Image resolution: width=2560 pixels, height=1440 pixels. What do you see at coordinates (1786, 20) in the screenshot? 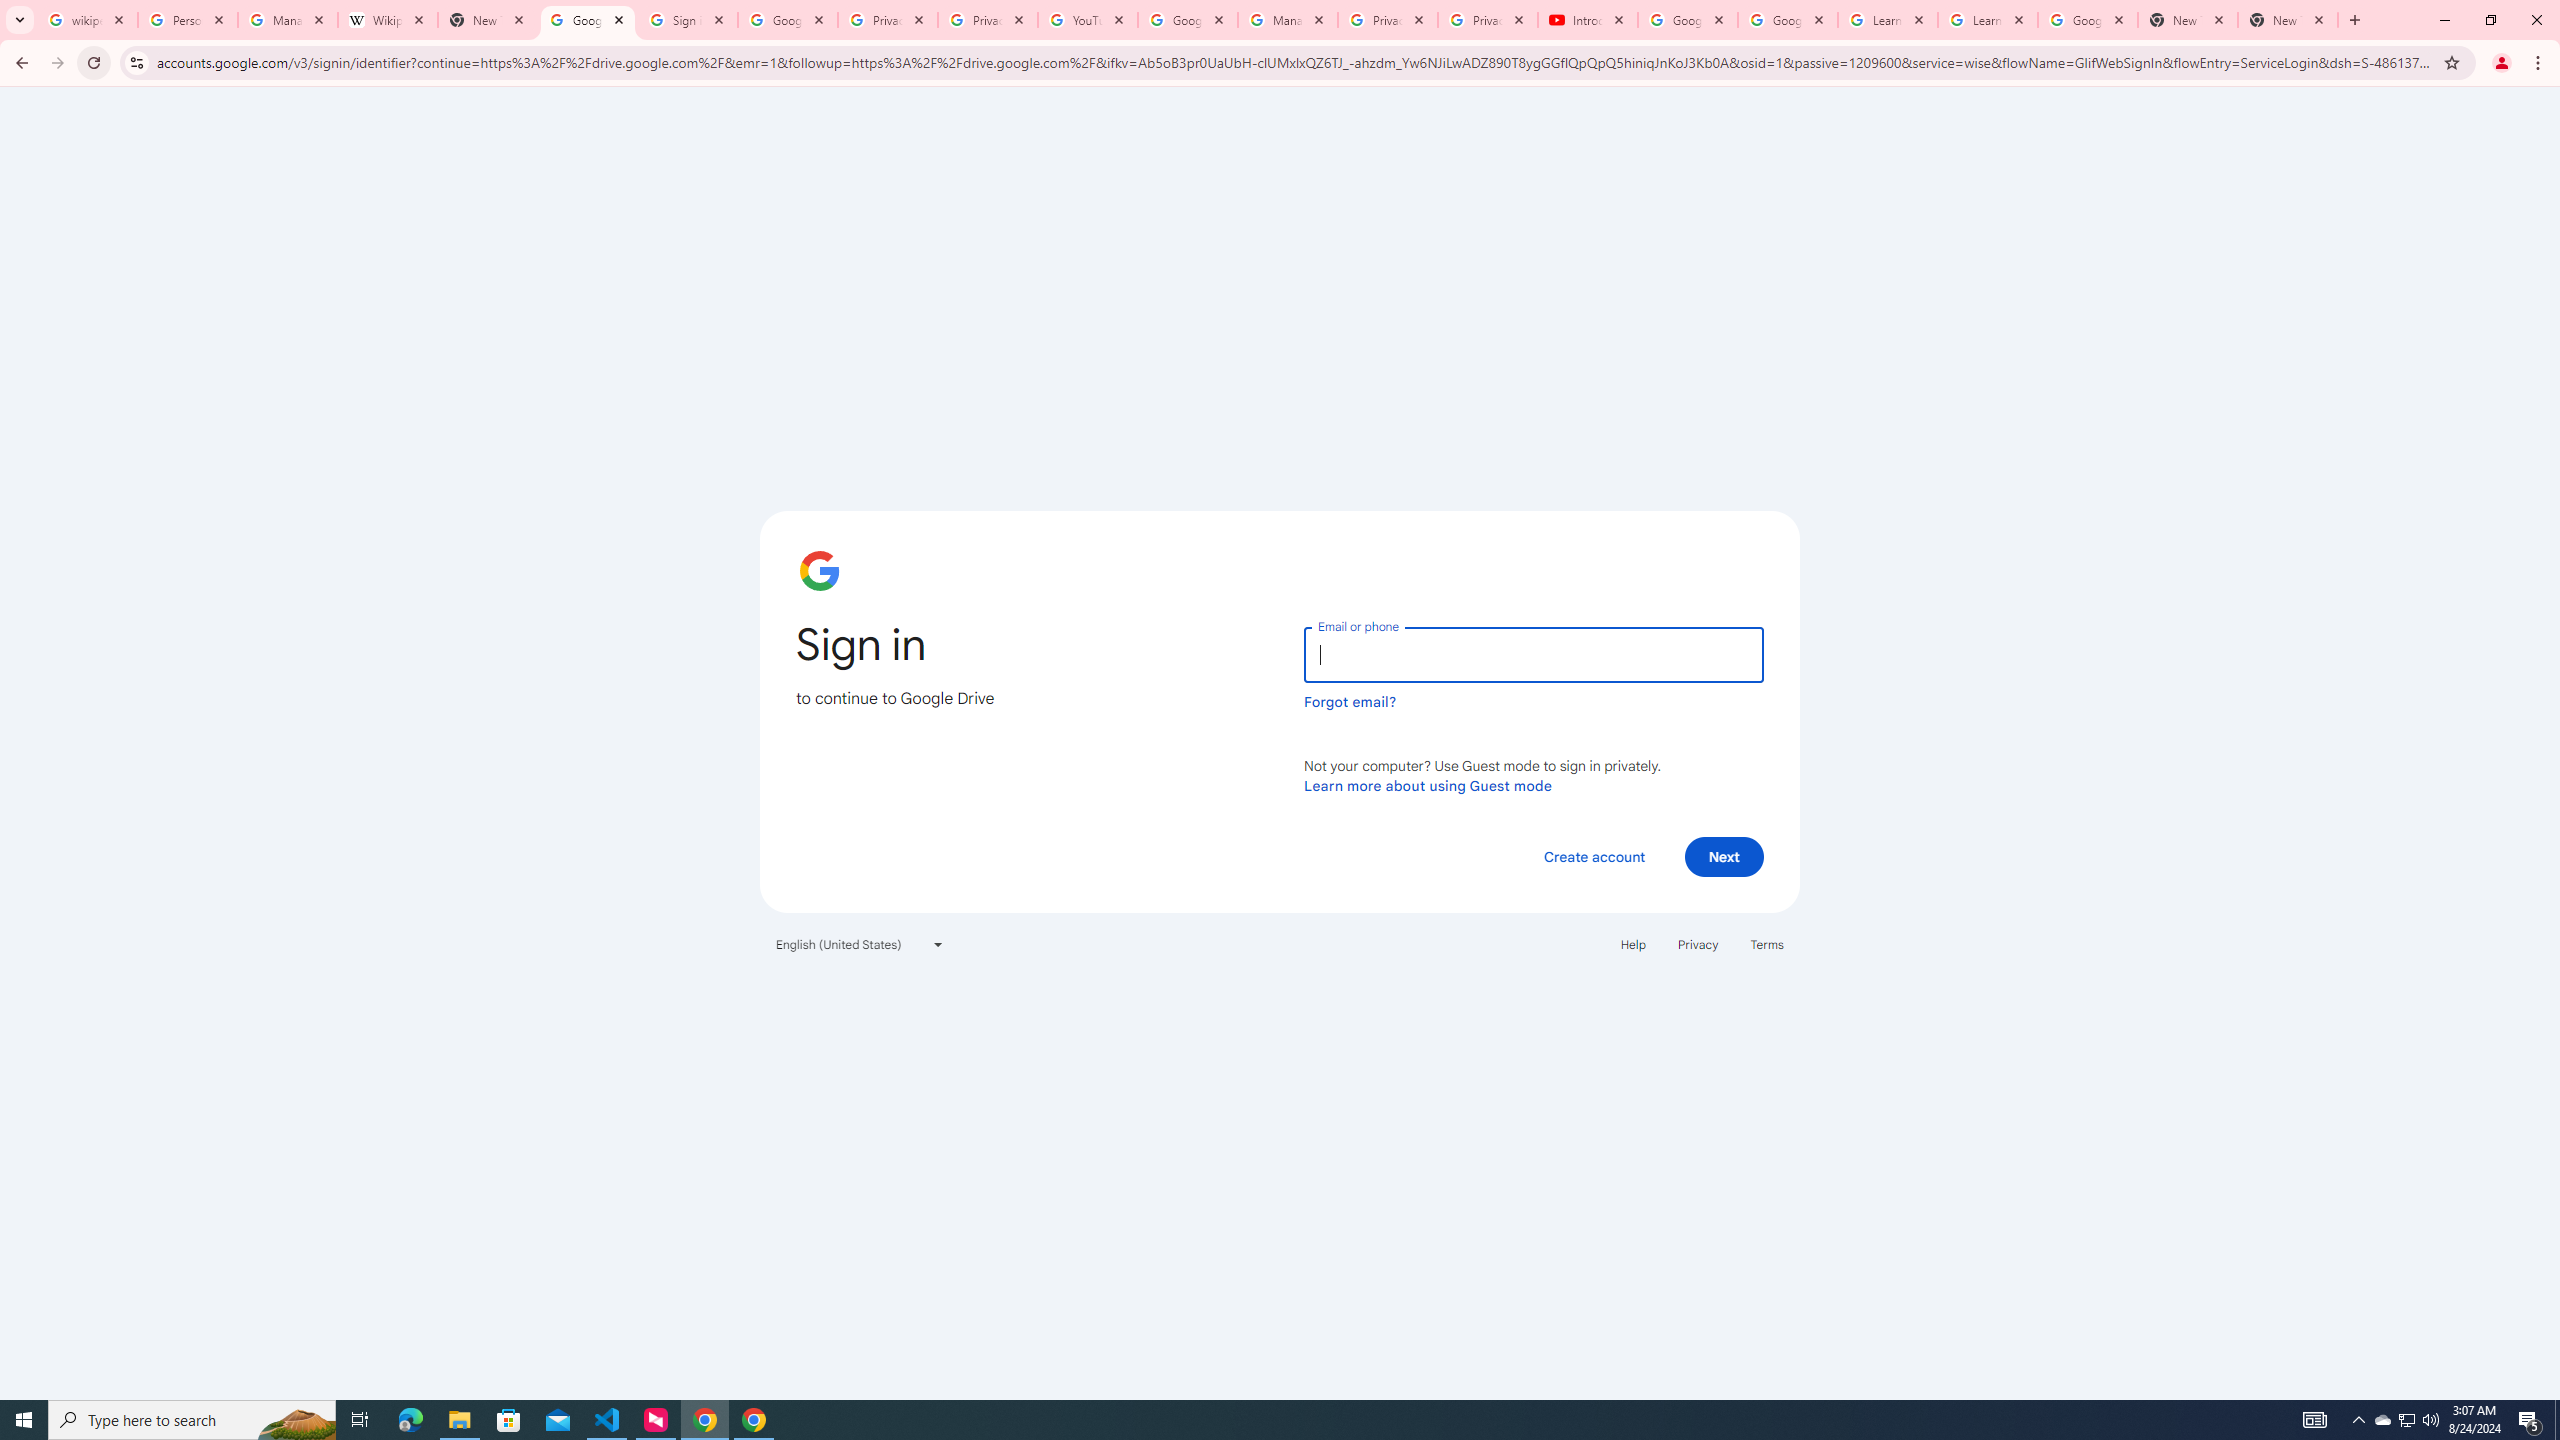
I see `Google Account Help` at bounding box center [1786, 20].